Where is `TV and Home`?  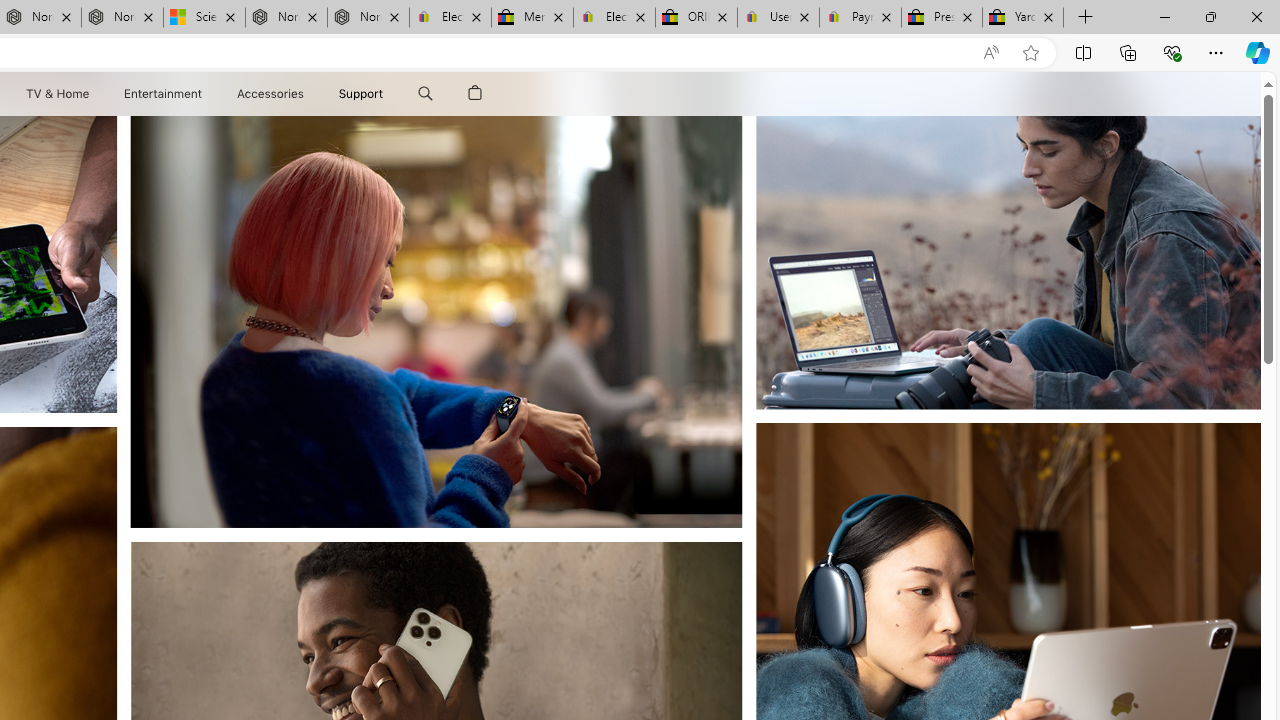
TV and Home is located at coordinates (56, 94).